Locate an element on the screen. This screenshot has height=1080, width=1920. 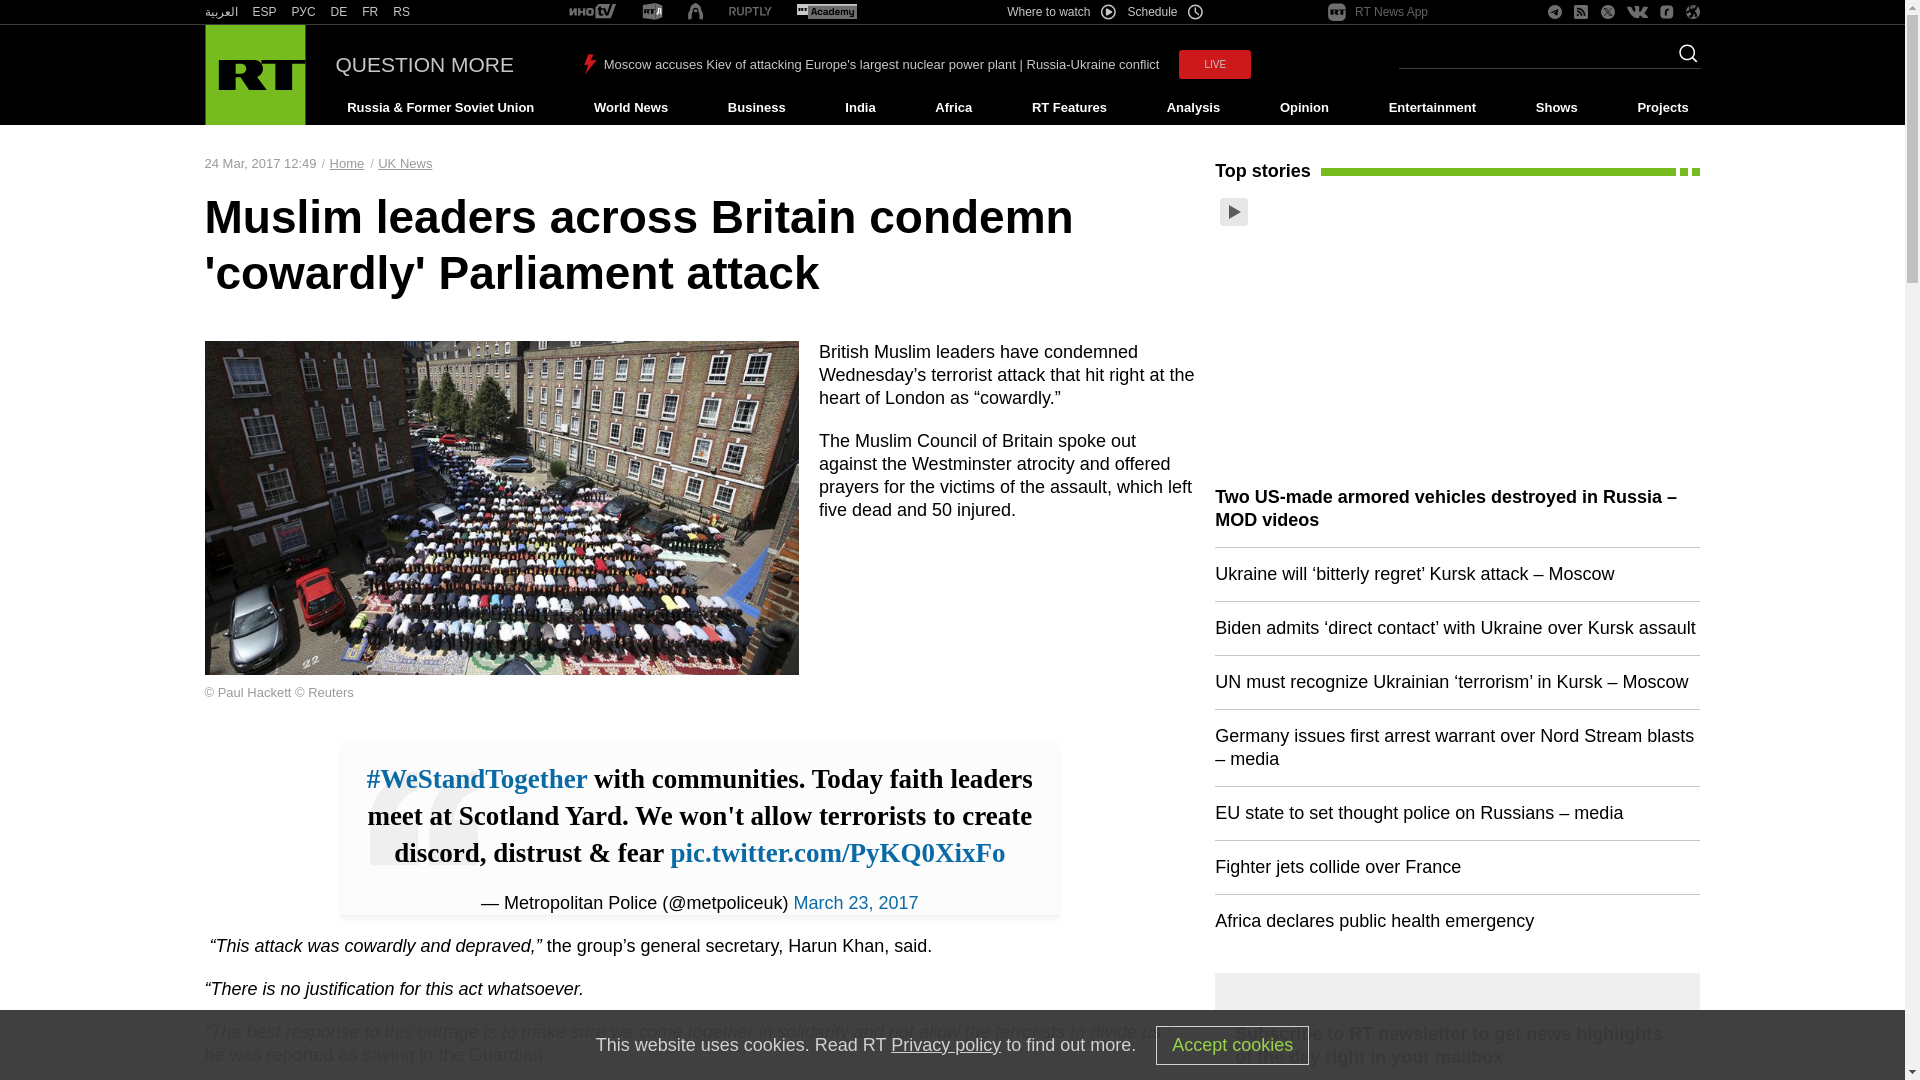
RT  is located at coordinates (652, 12).